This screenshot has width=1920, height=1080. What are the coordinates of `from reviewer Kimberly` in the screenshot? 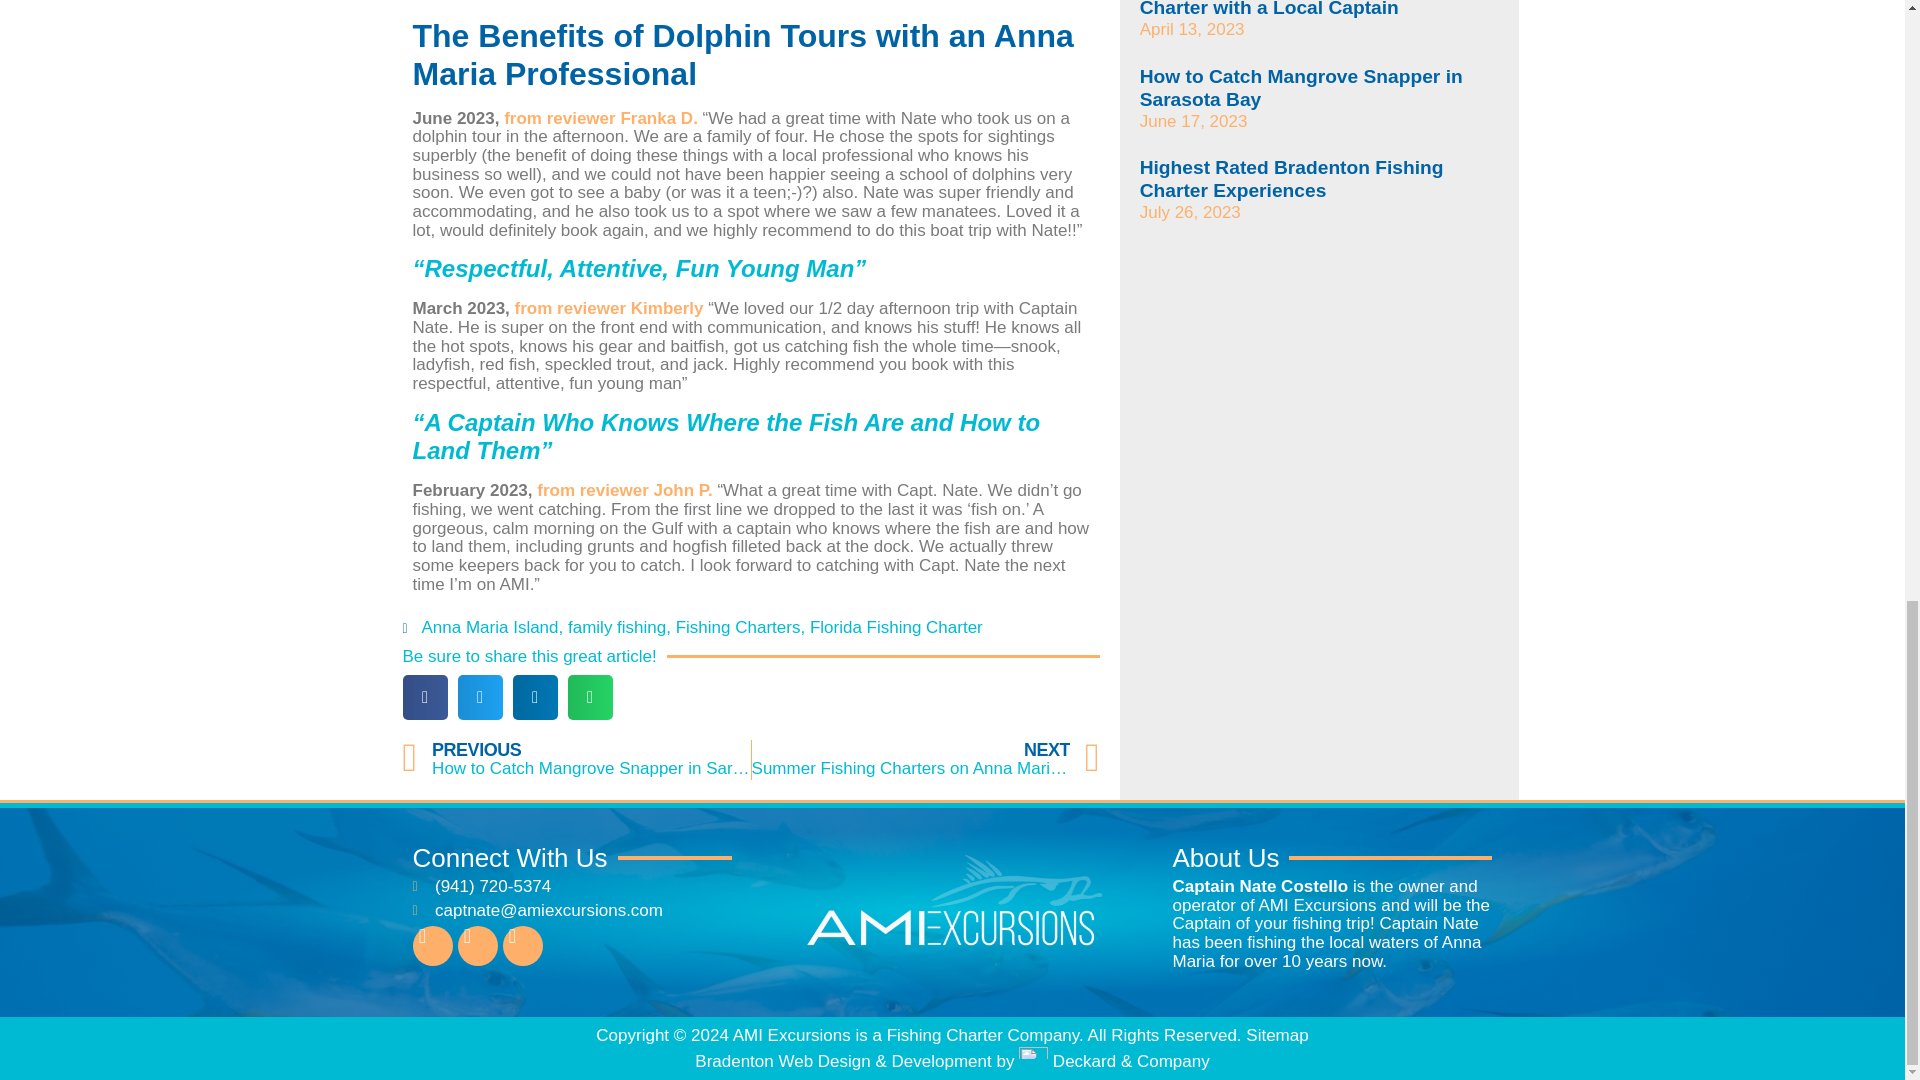 It's located at (738, 627).